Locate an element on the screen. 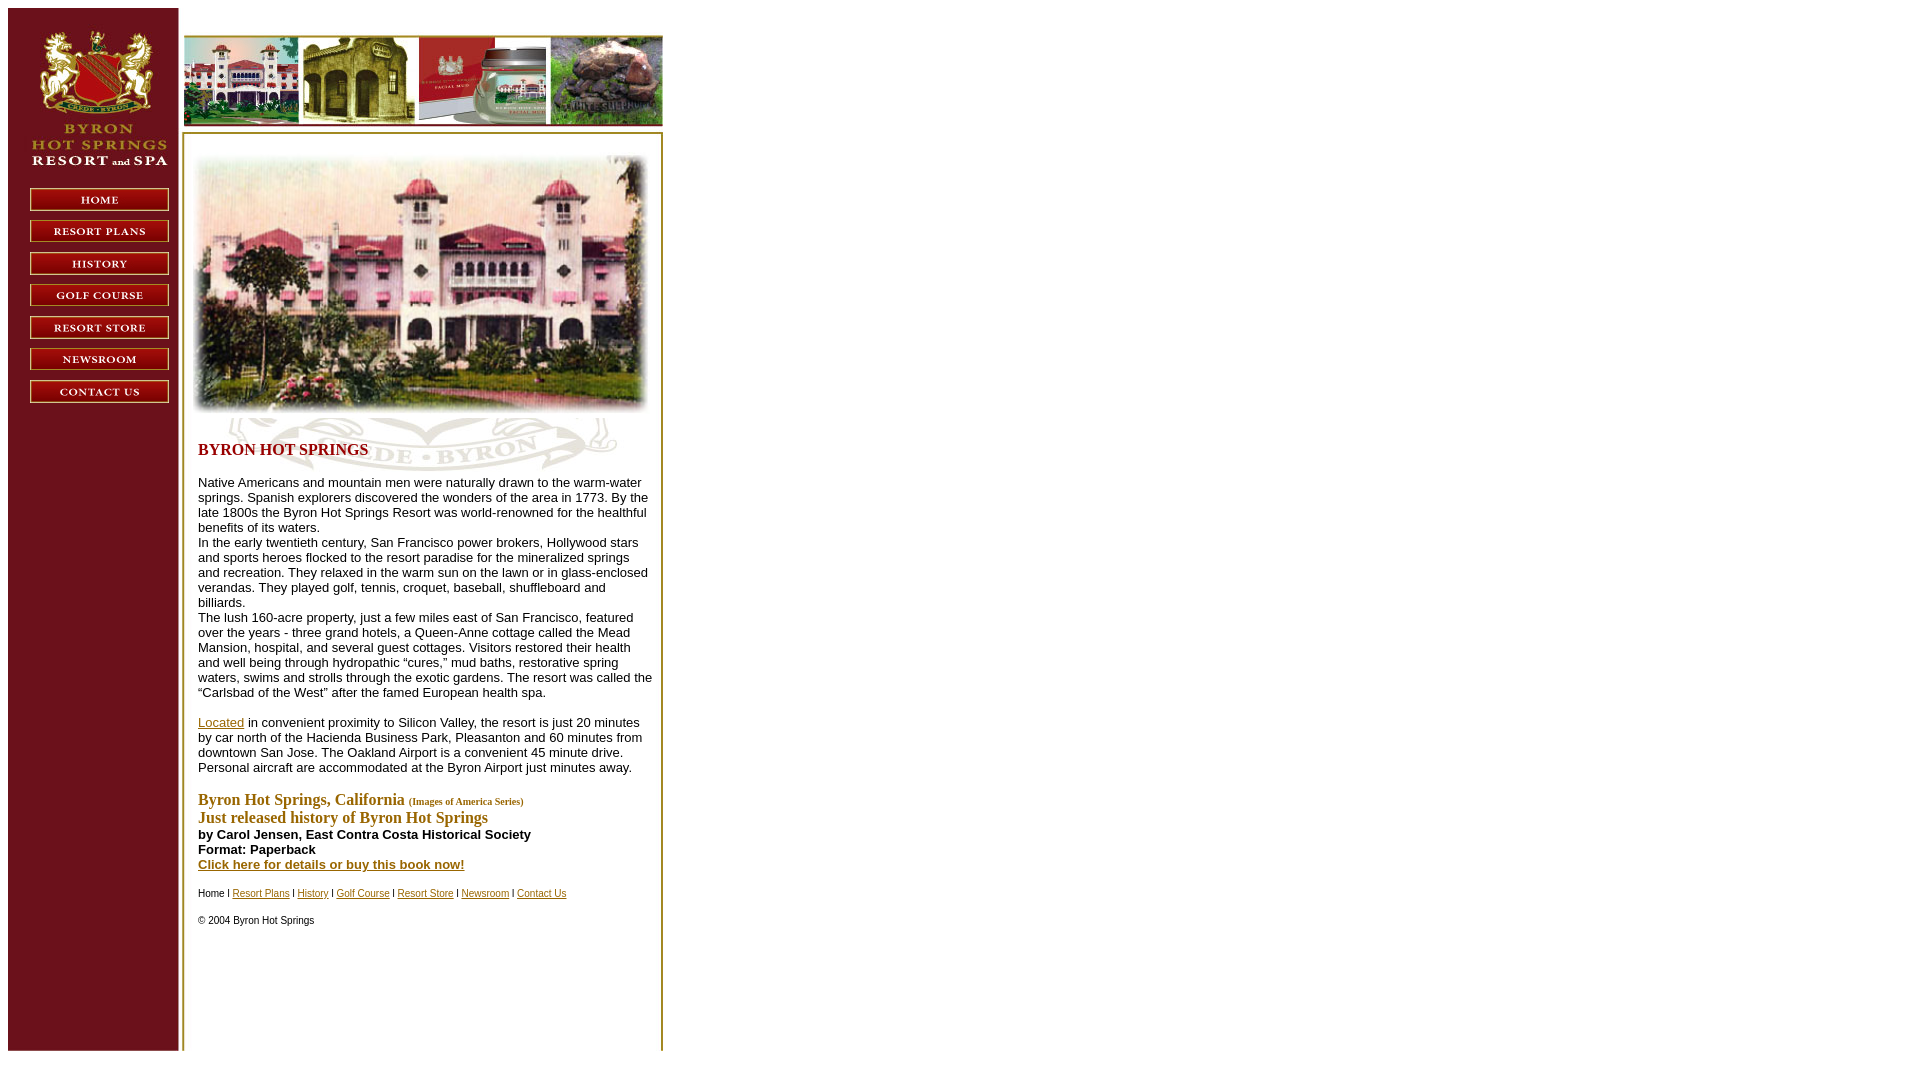 Image resolution: width=1920 pixels, height=1080 pixels. Contact Us is located at coordinates (541, 892).